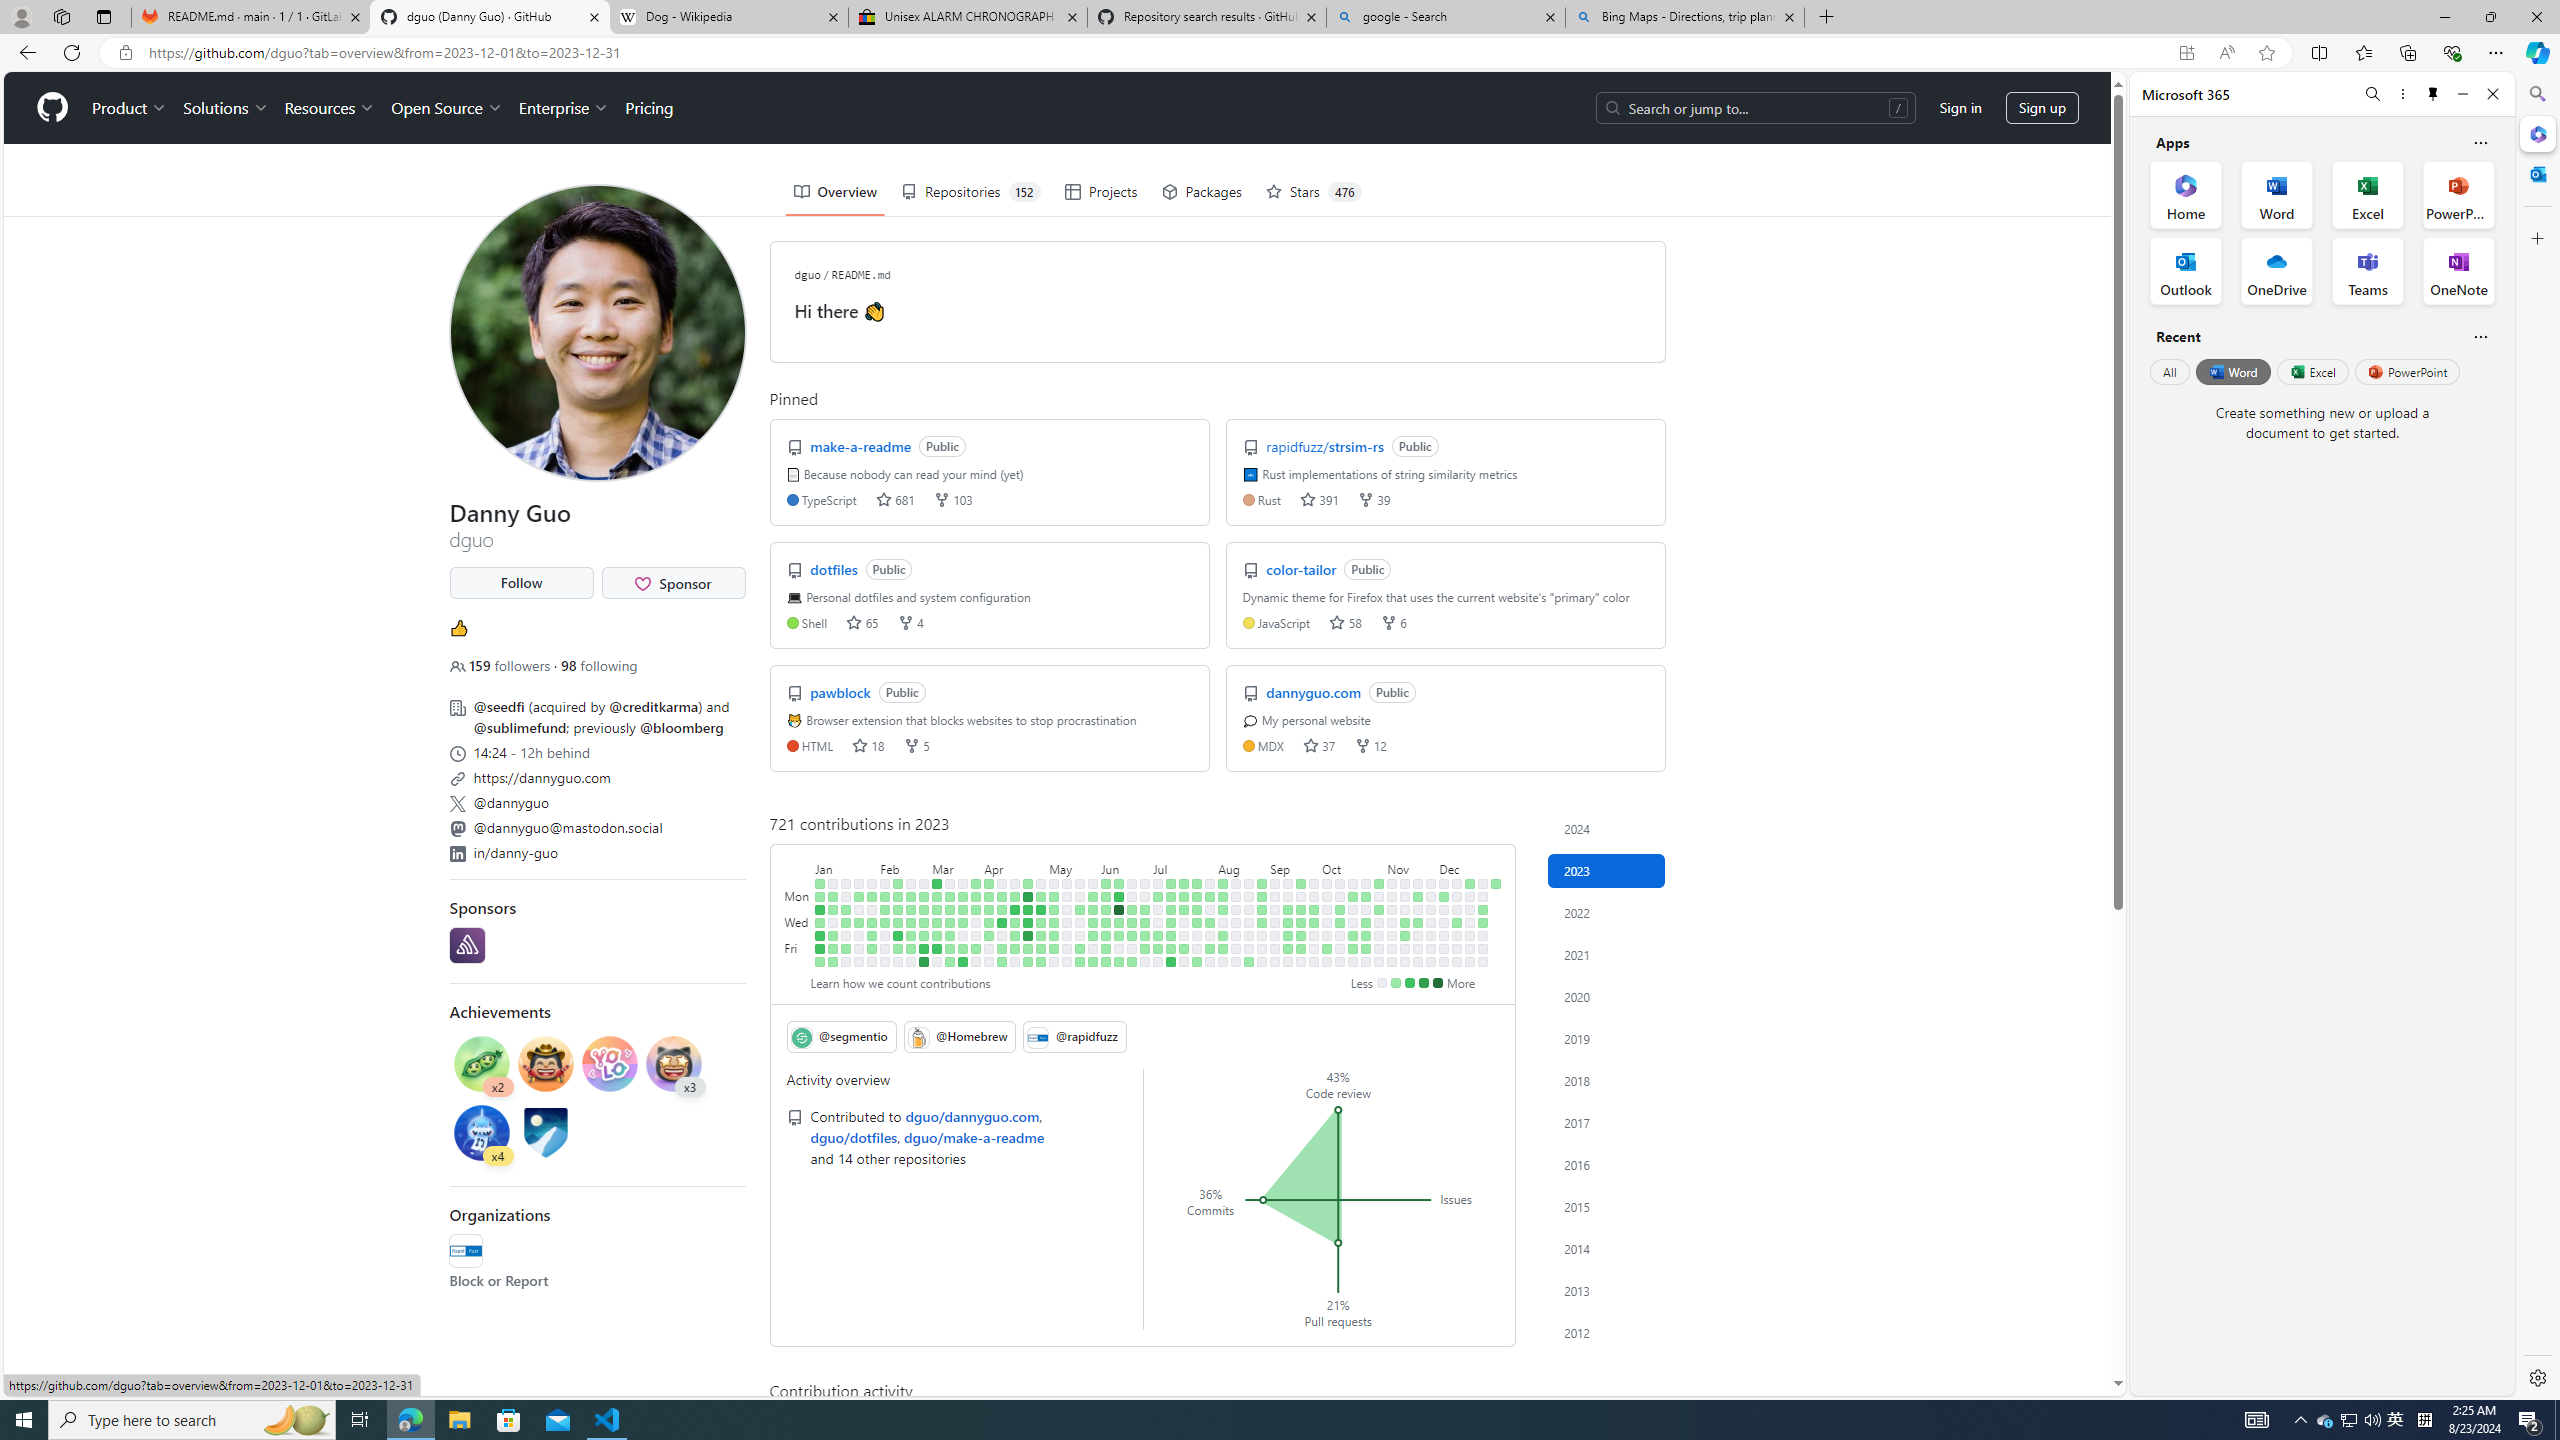 The width and height of the screenshot is (2560, 1440). Describe the element at coordinates (885, 962) in the screenshot. I see `No contributions on February 11th.` at that location.